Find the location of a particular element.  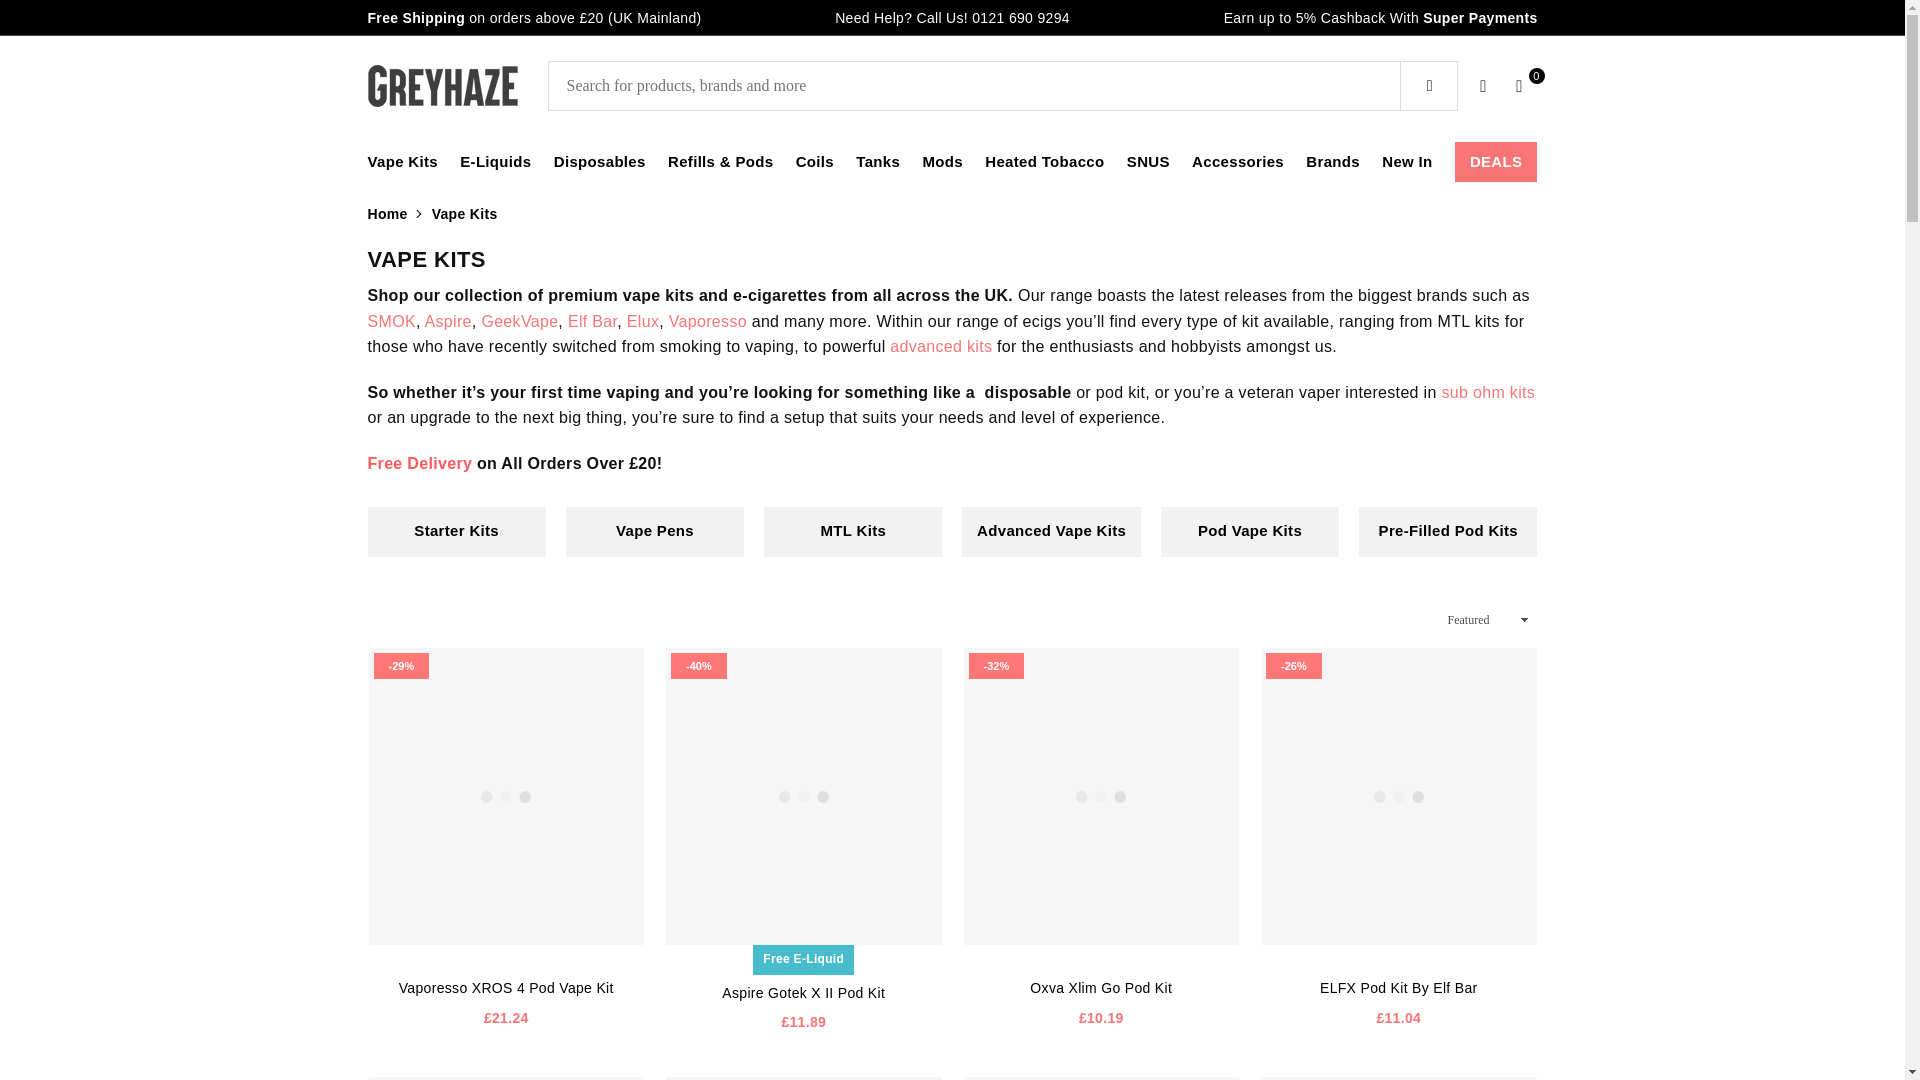

Vaporesso Vapes is located at coordinates (707, 322).